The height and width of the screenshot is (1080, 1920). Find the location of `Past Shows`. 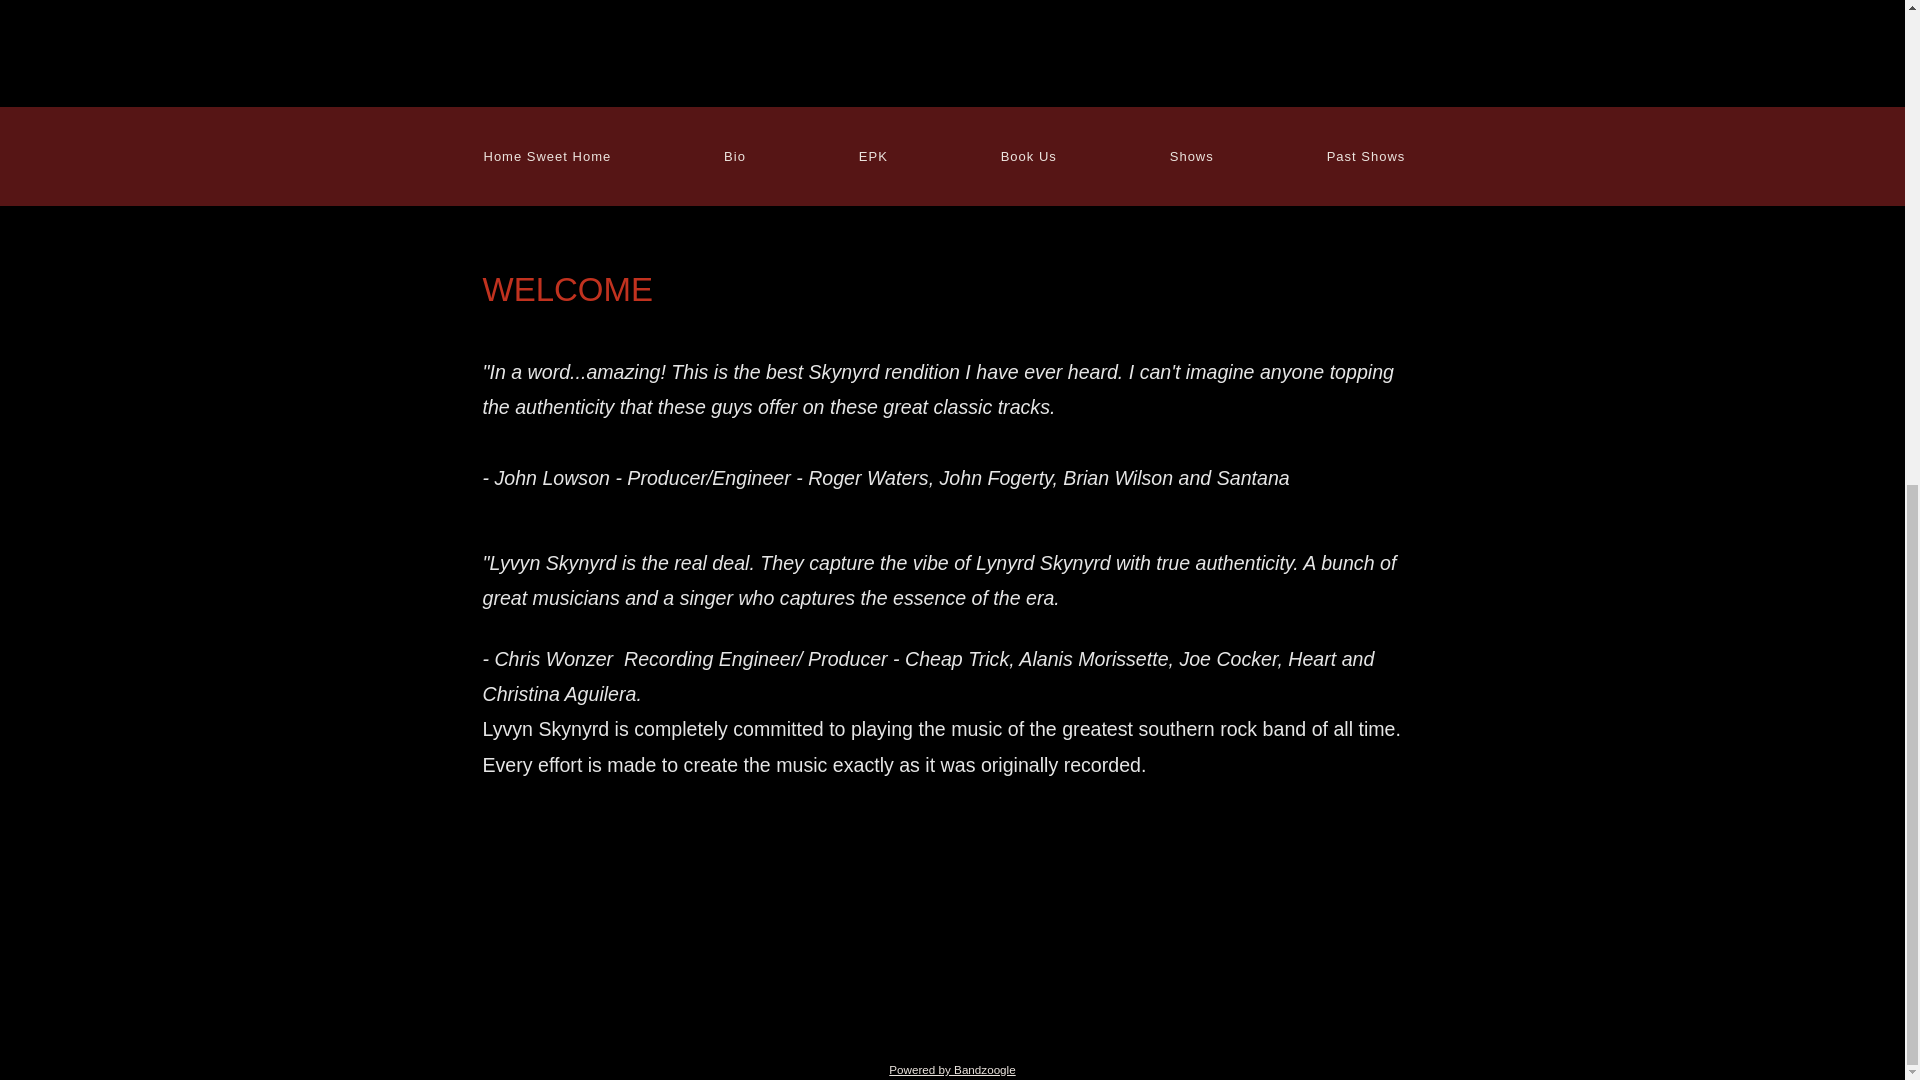

Past Shows is located at coordinates (1366, 156).